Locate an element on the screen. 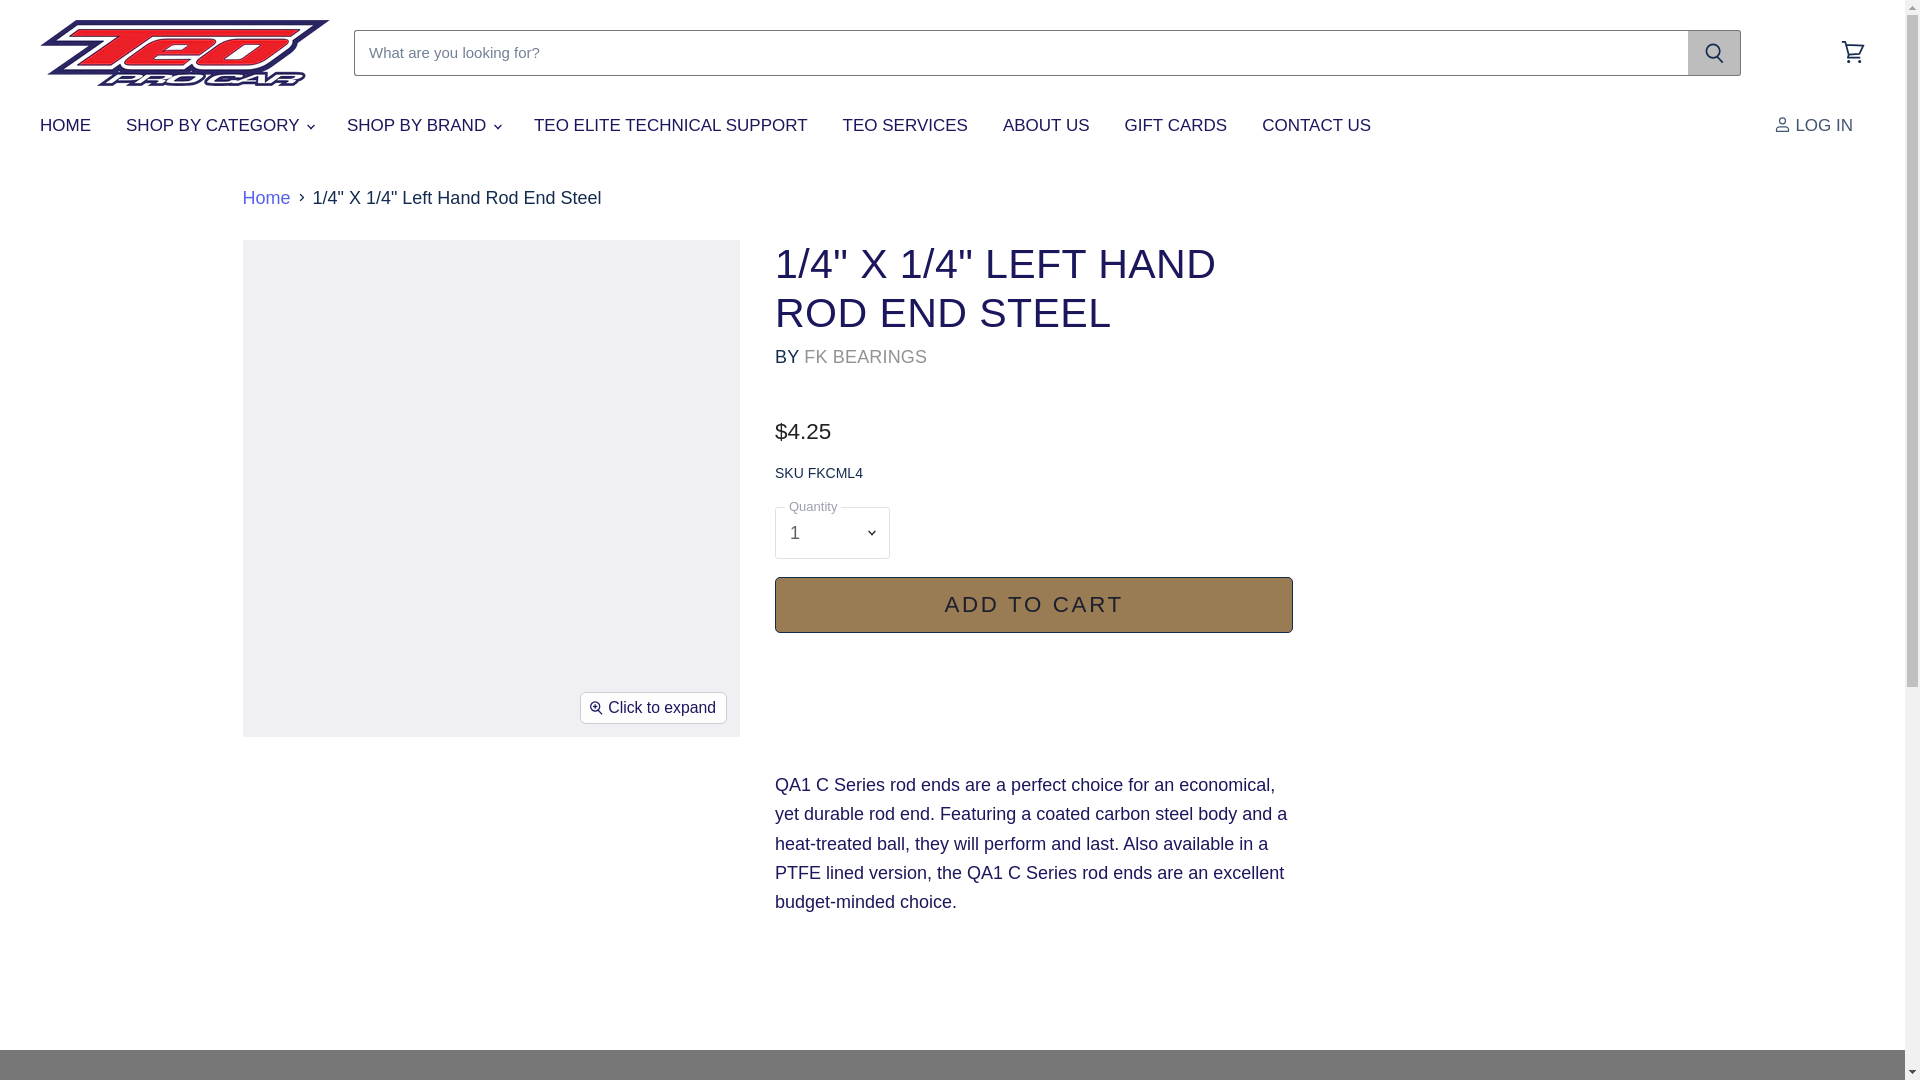 The image size is (1920, 1080). HOME is located at coordinates (64, 125).